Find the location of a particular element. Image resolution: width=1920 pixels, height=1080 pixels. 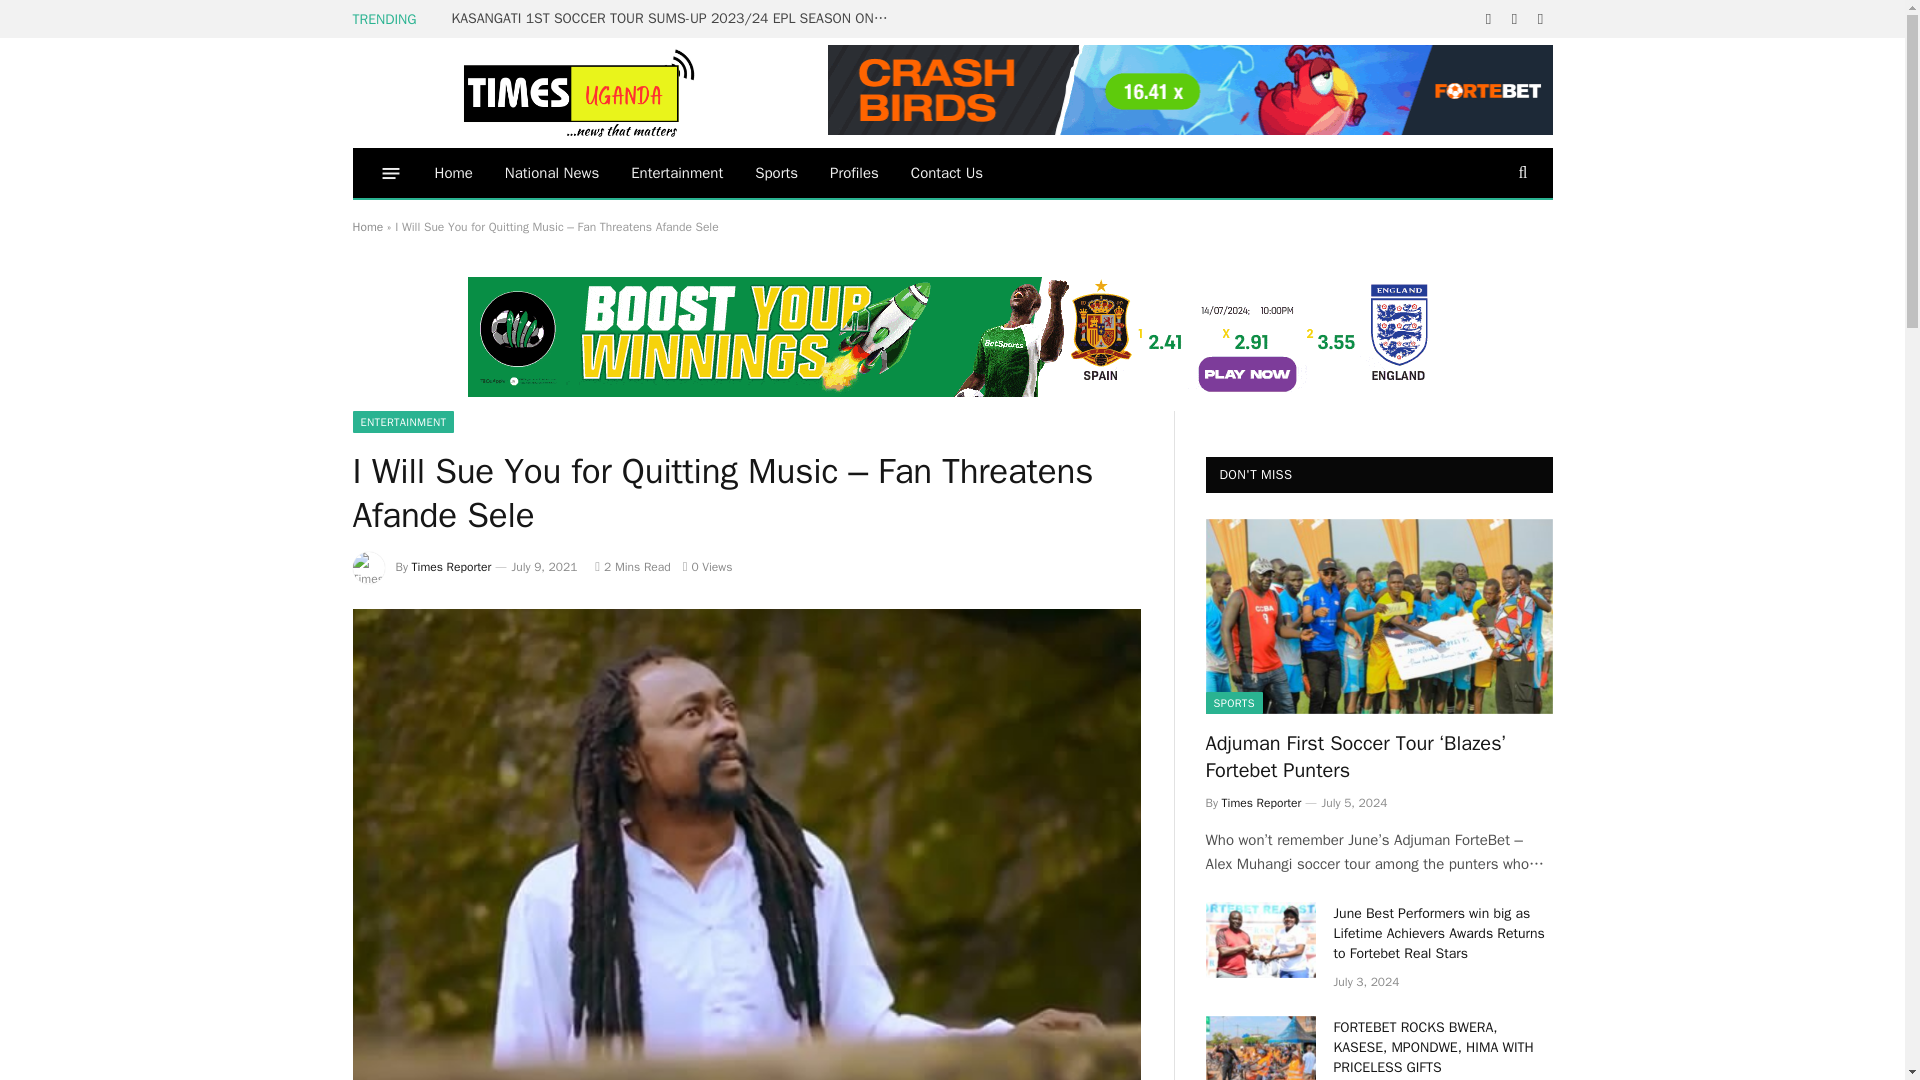

0 Article Views is located at coordinates (708, 566).